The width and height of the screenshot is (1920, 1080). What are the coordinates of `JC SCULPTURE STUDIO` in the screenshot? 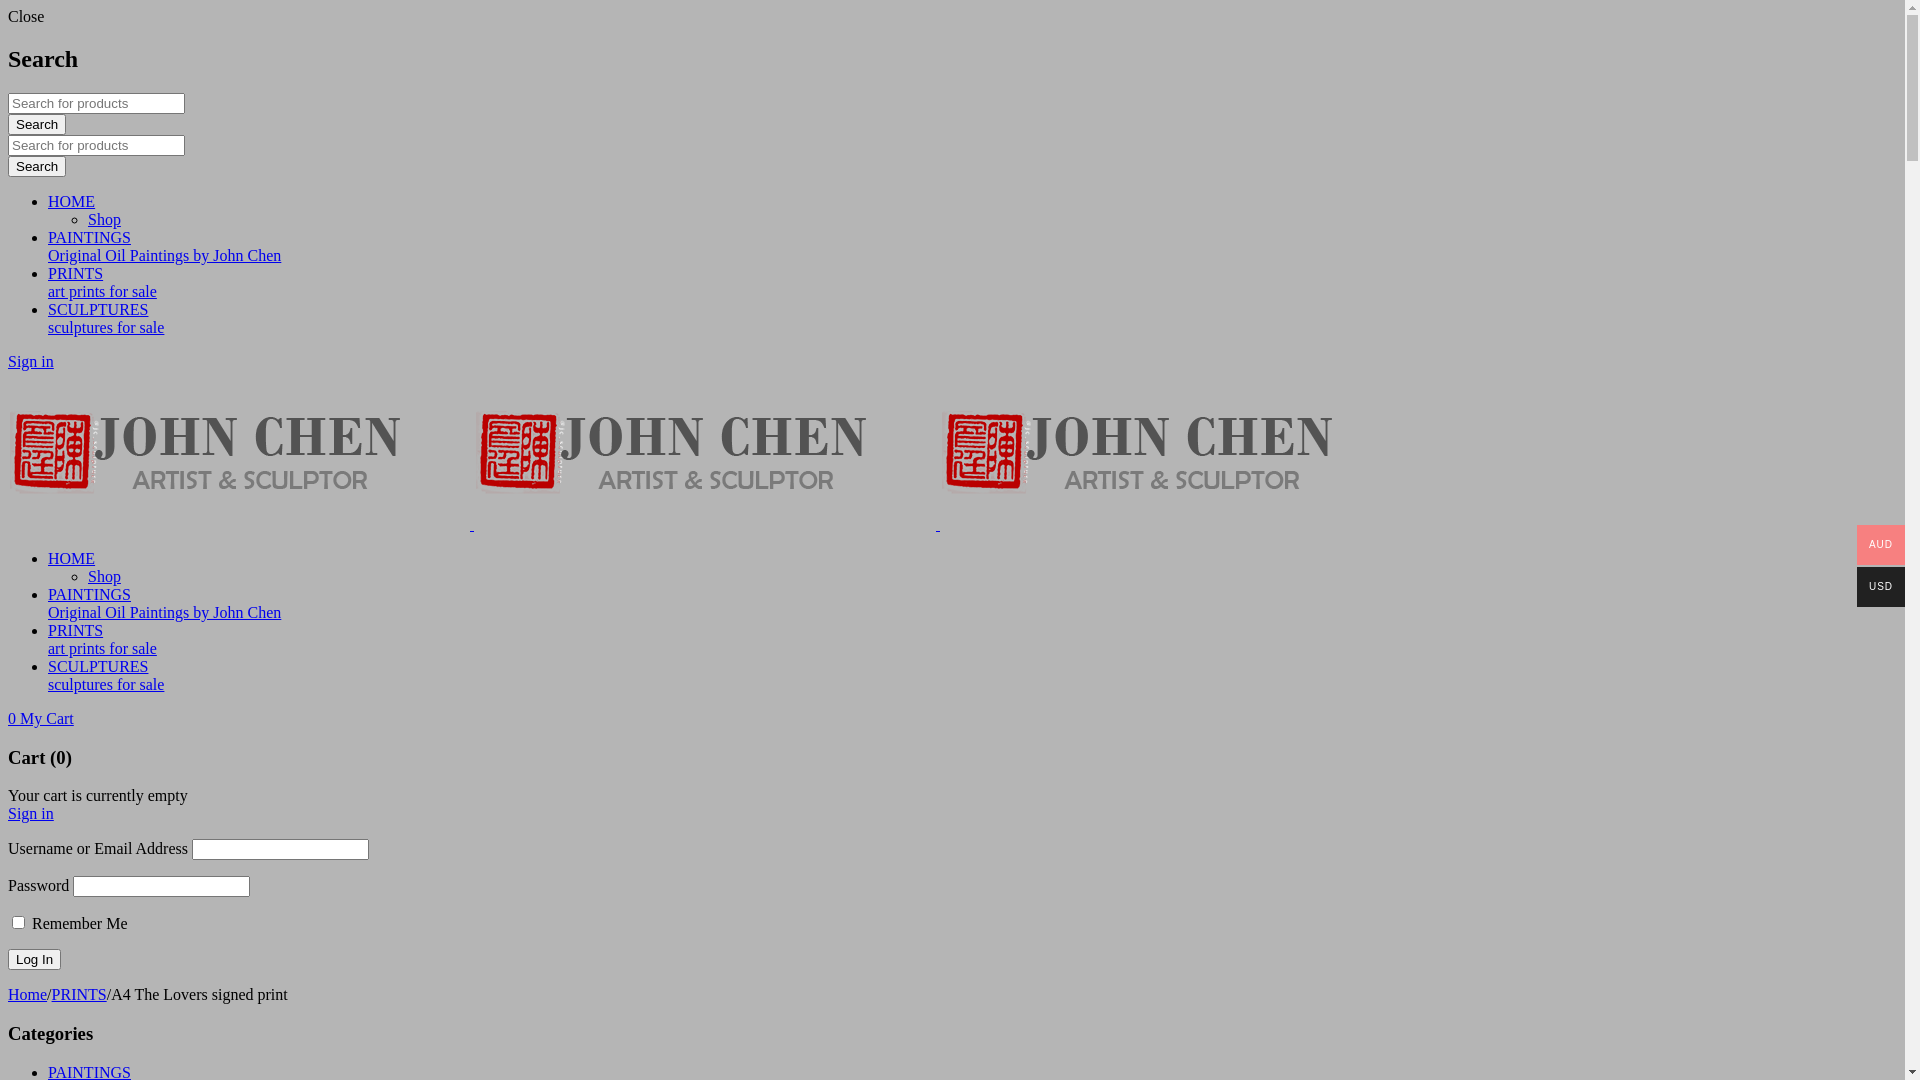 It's located at (239, 450).